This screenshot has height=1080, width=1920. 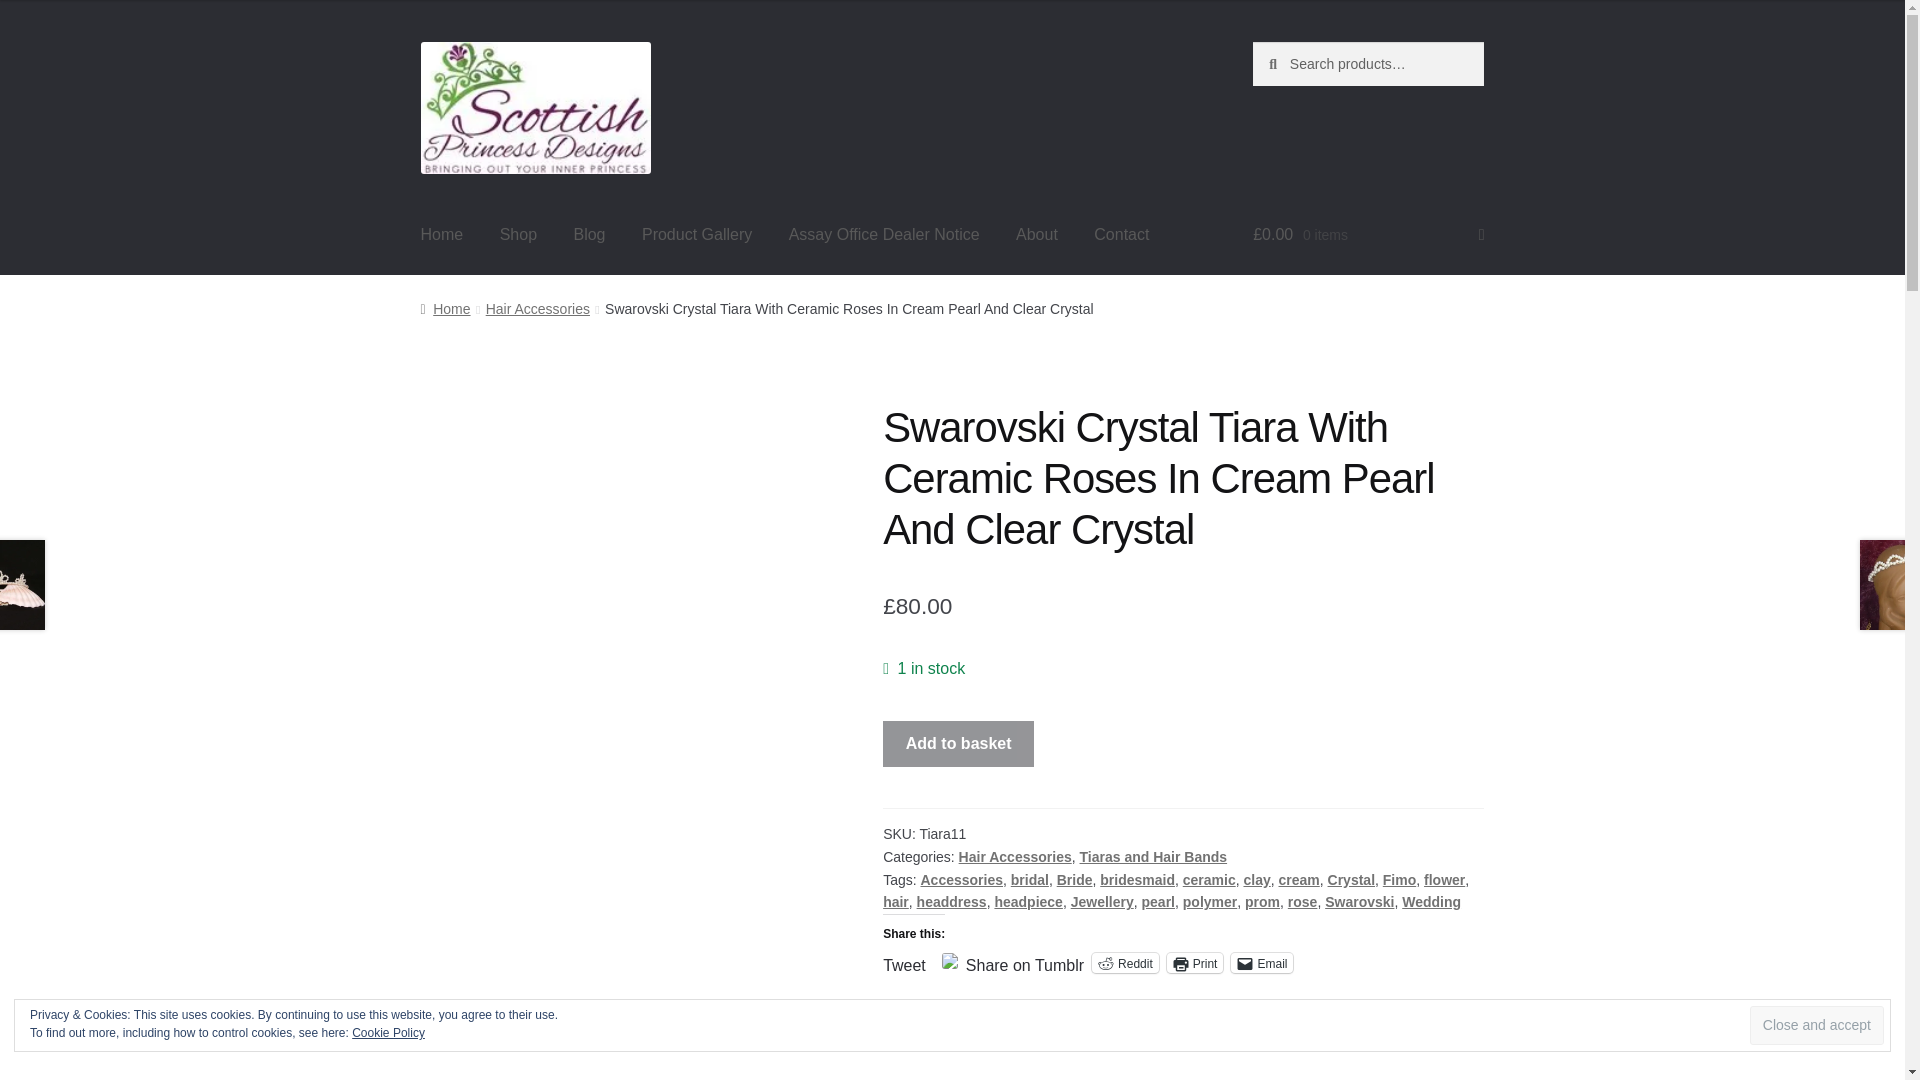 What do you see at coordinates (1816, 1025) in the screenshot?
I see `Close and accept` at bounding box center [1816, 1025].